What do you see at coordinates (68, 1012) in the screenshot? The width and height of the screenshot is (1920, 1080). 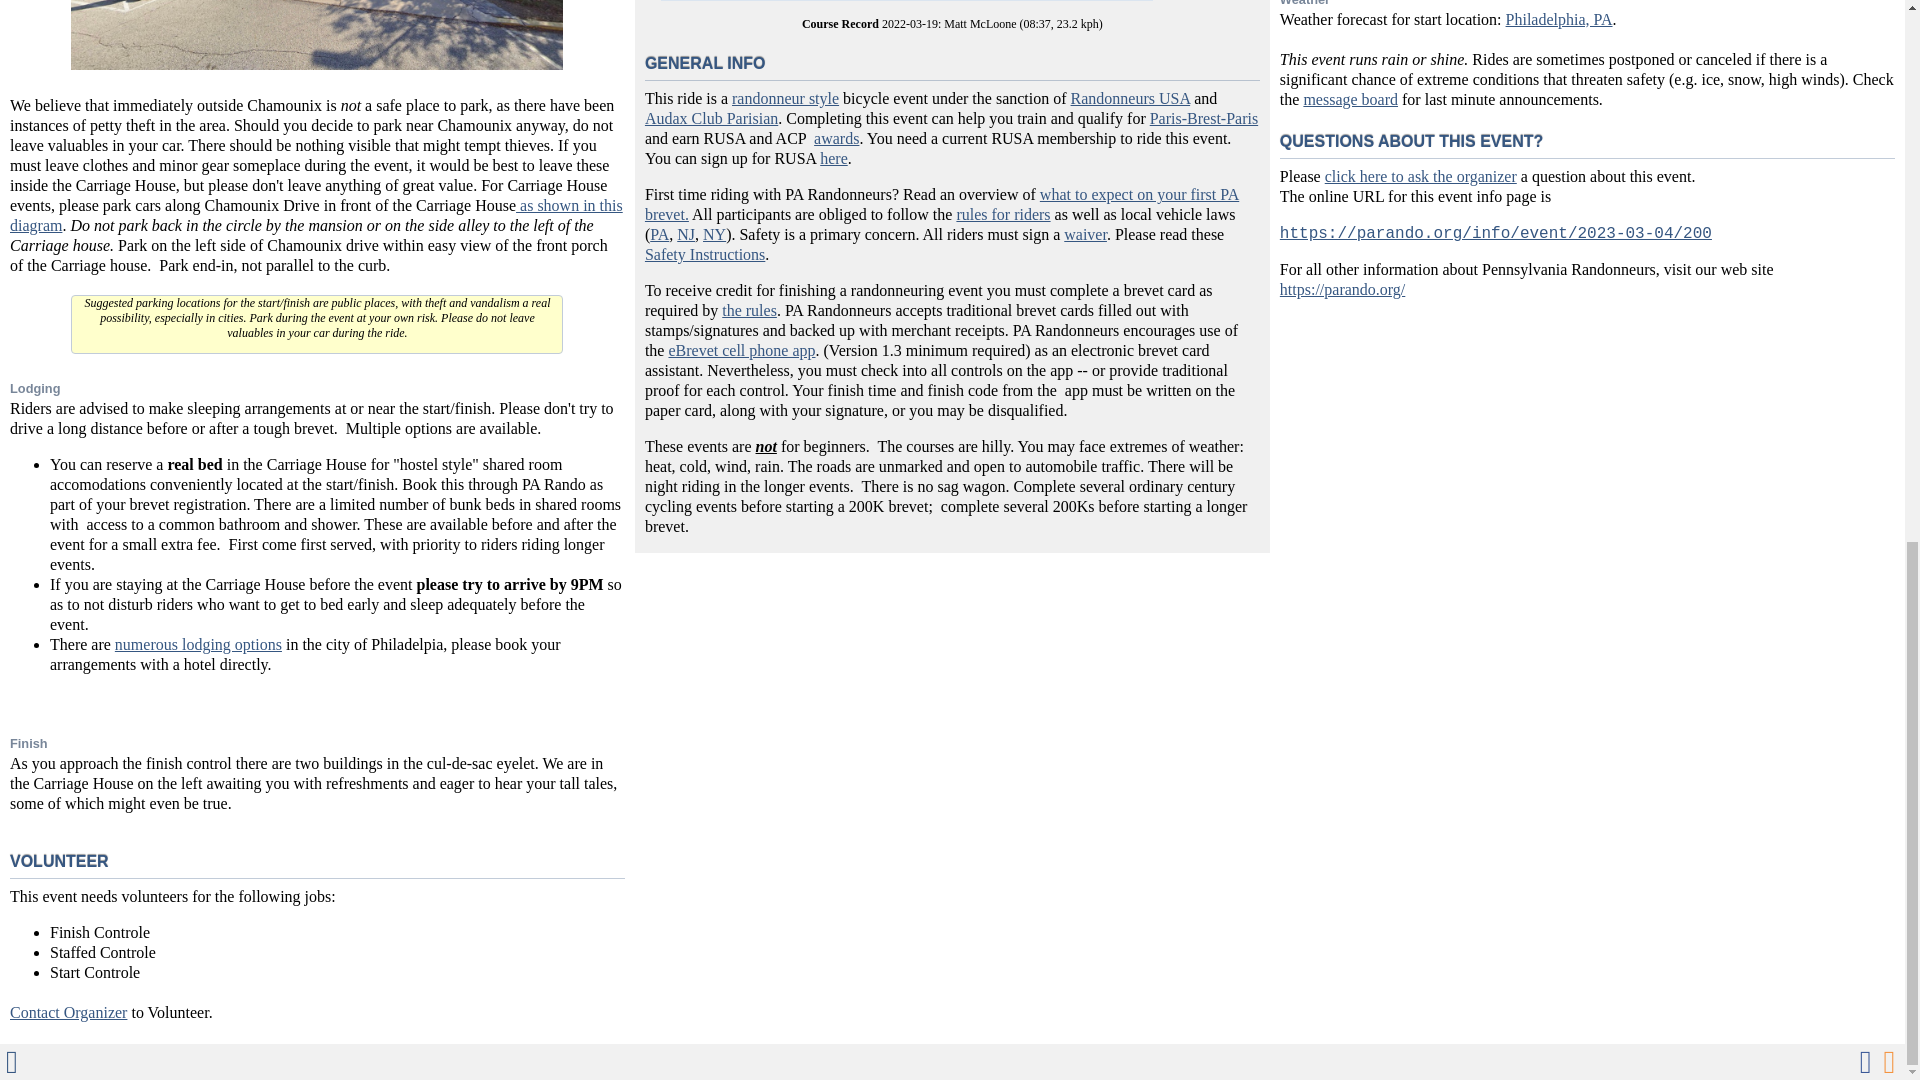 I see `Contact Organizer` at bounding box center [68, 1012].